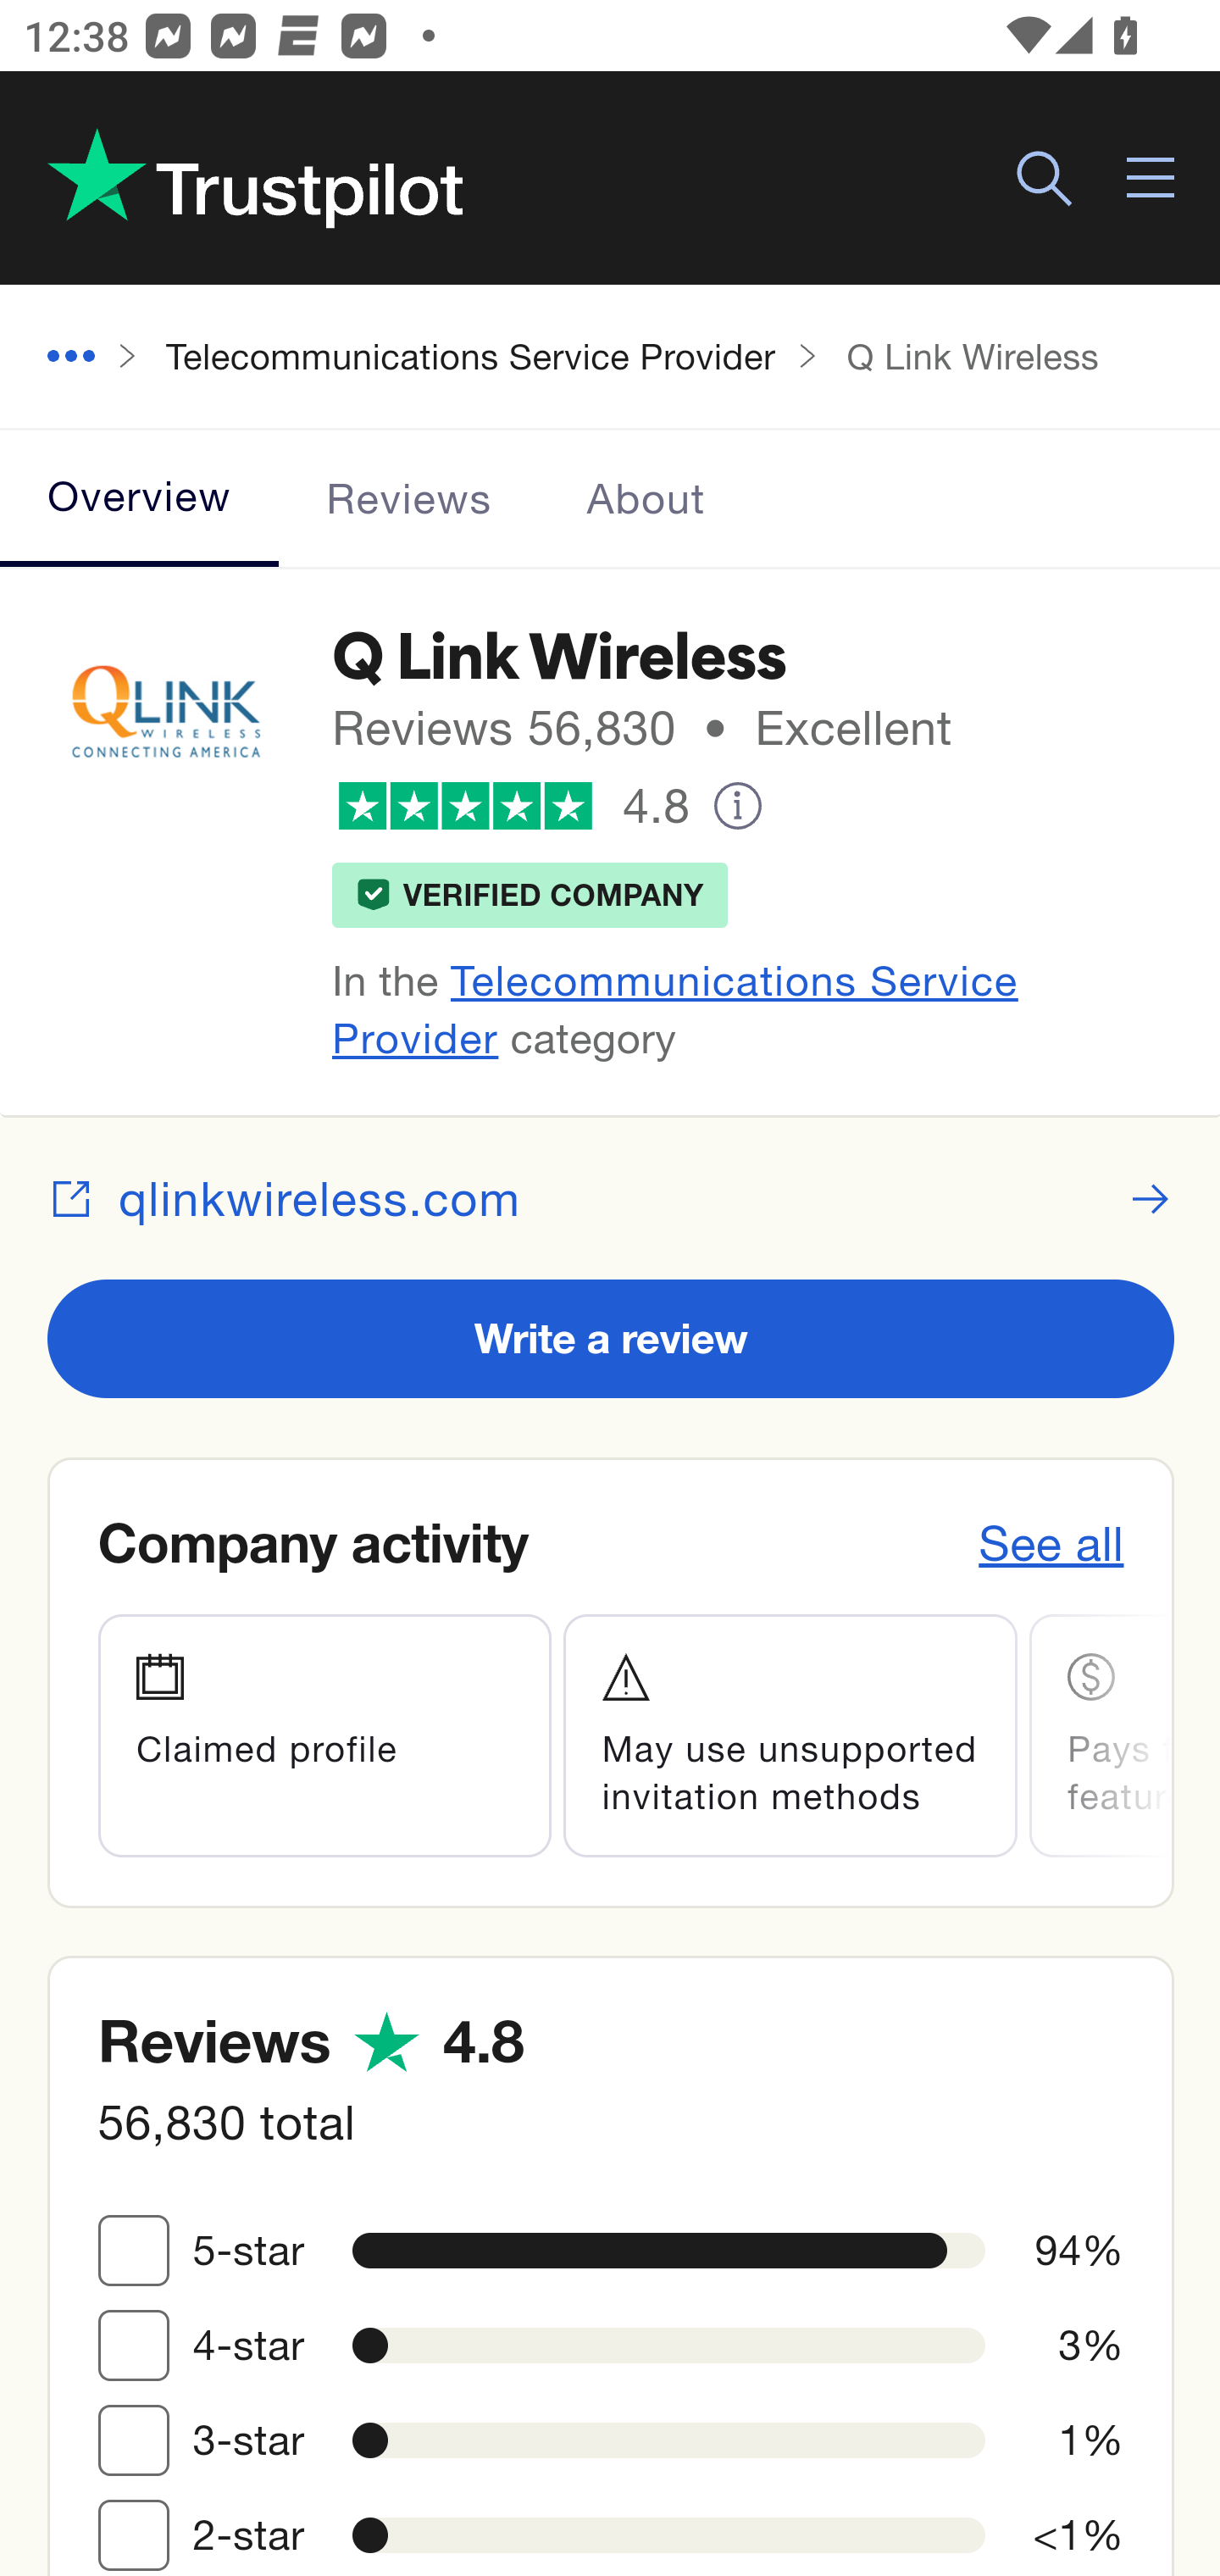 The image size is (1220, 2576). What do you see at coordinates (83, 358) in the screenshot?
I see `Show all breadcrumbs` at bounding box center [83, 358].